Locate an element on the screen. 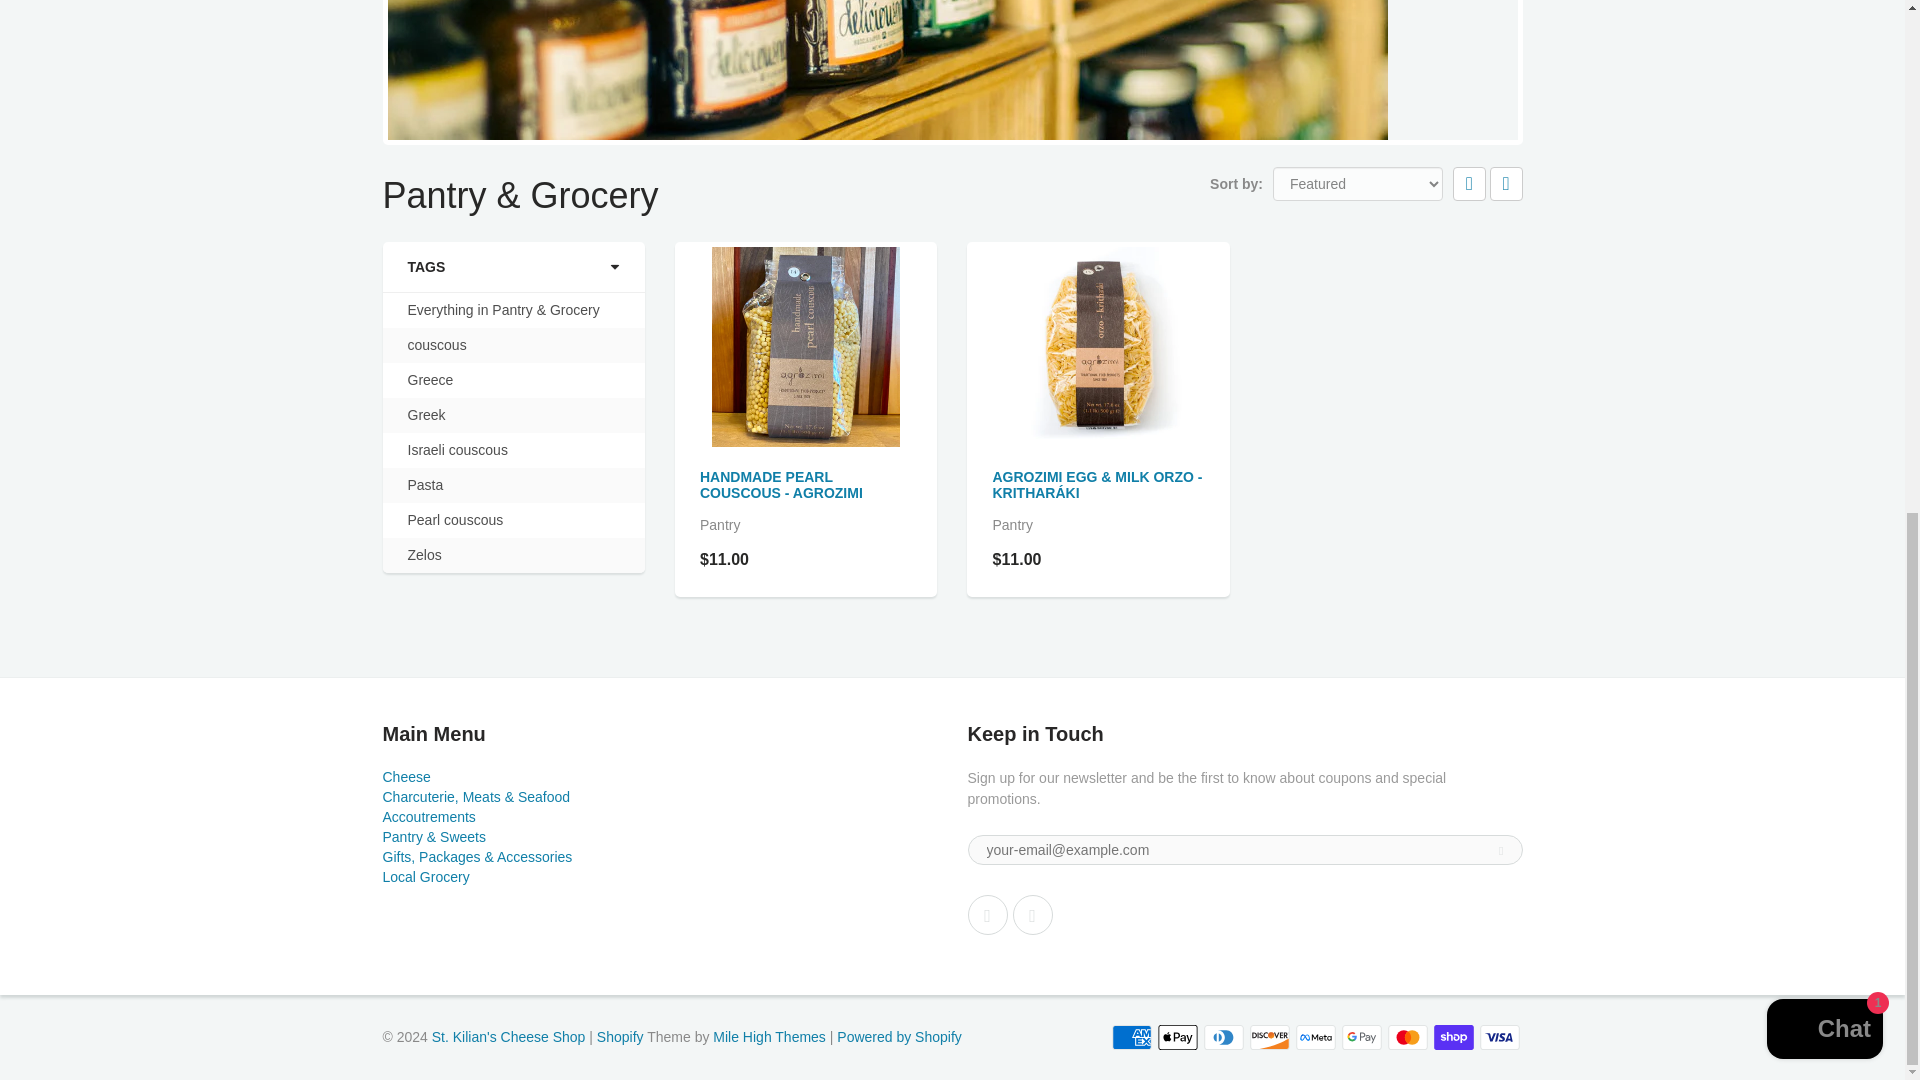 Image resolution: width=1920 pixels, height=1080 pixels. Show products matching tag Pearl couscous is located at coordinates (455, 520).